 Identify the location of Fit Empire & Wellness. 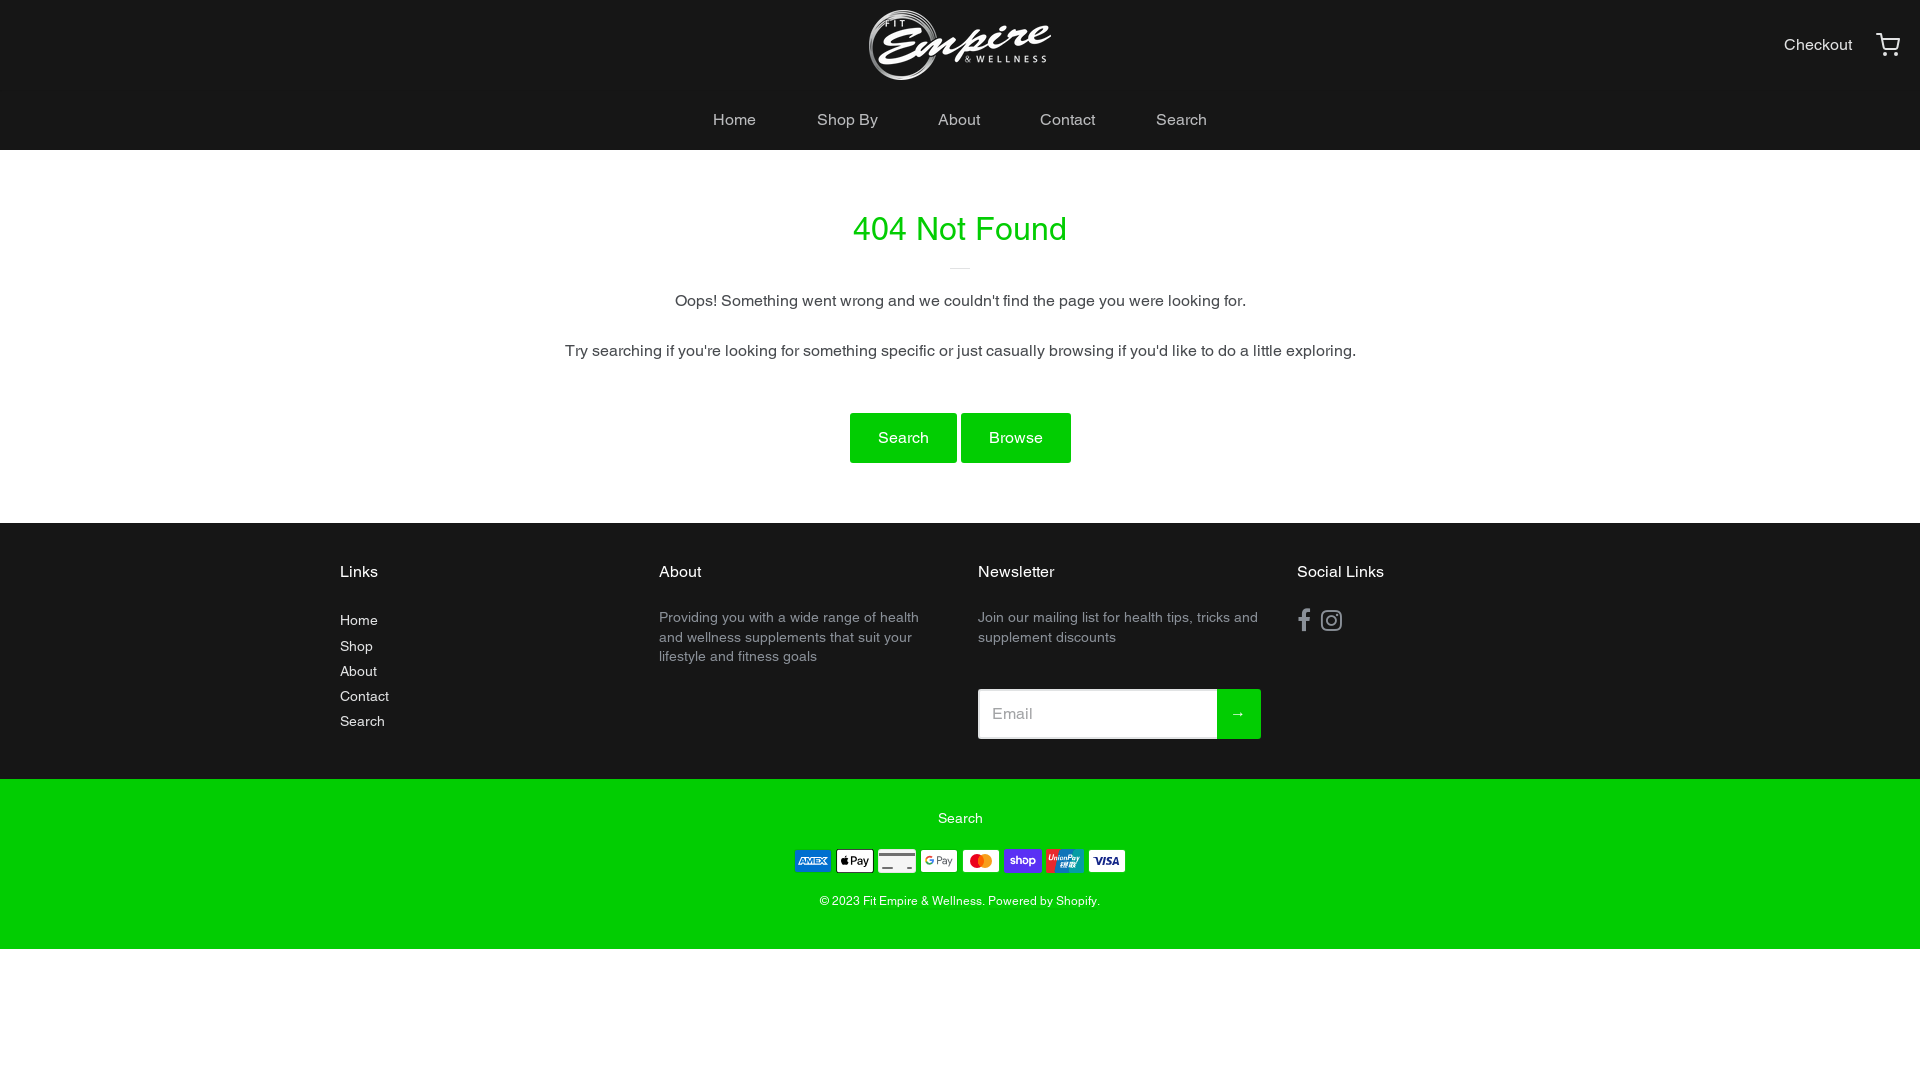
(960, 45).